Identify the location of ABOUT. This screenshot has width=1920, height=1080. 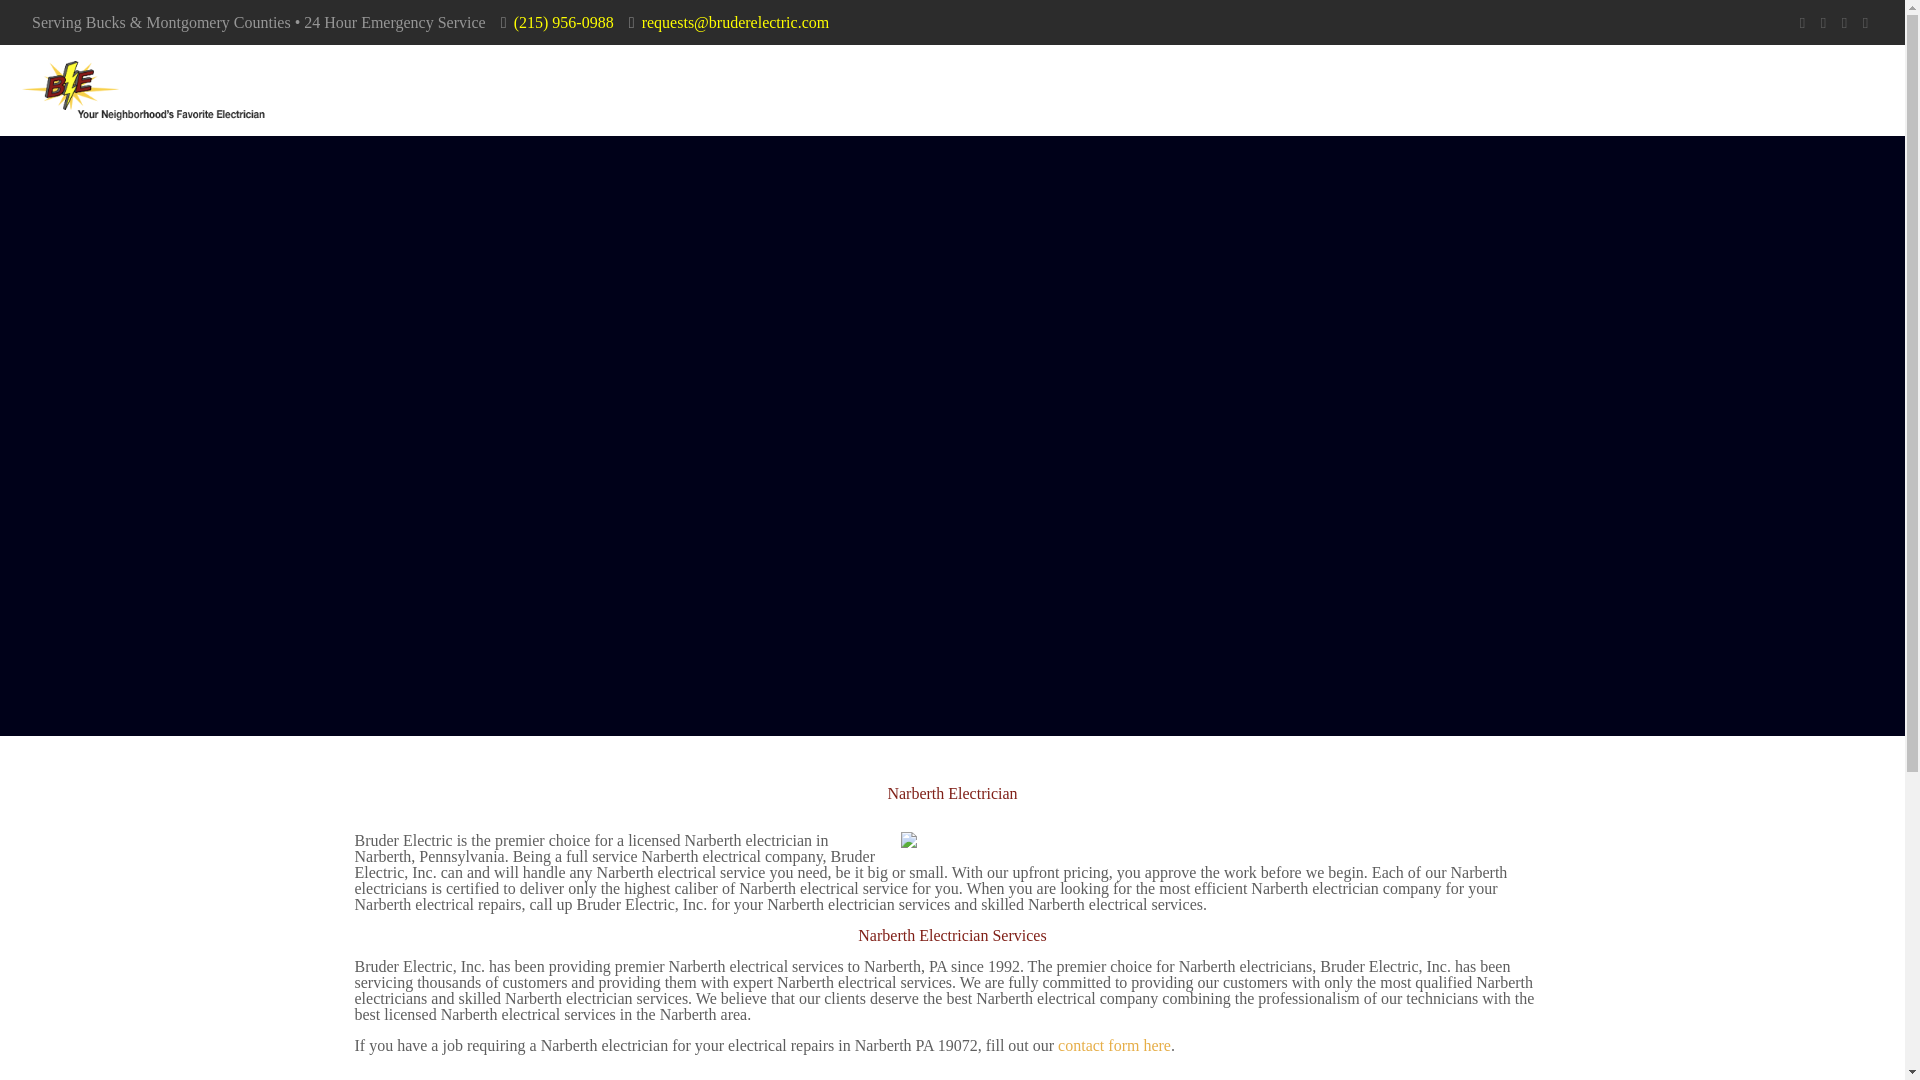
(1372, 90).